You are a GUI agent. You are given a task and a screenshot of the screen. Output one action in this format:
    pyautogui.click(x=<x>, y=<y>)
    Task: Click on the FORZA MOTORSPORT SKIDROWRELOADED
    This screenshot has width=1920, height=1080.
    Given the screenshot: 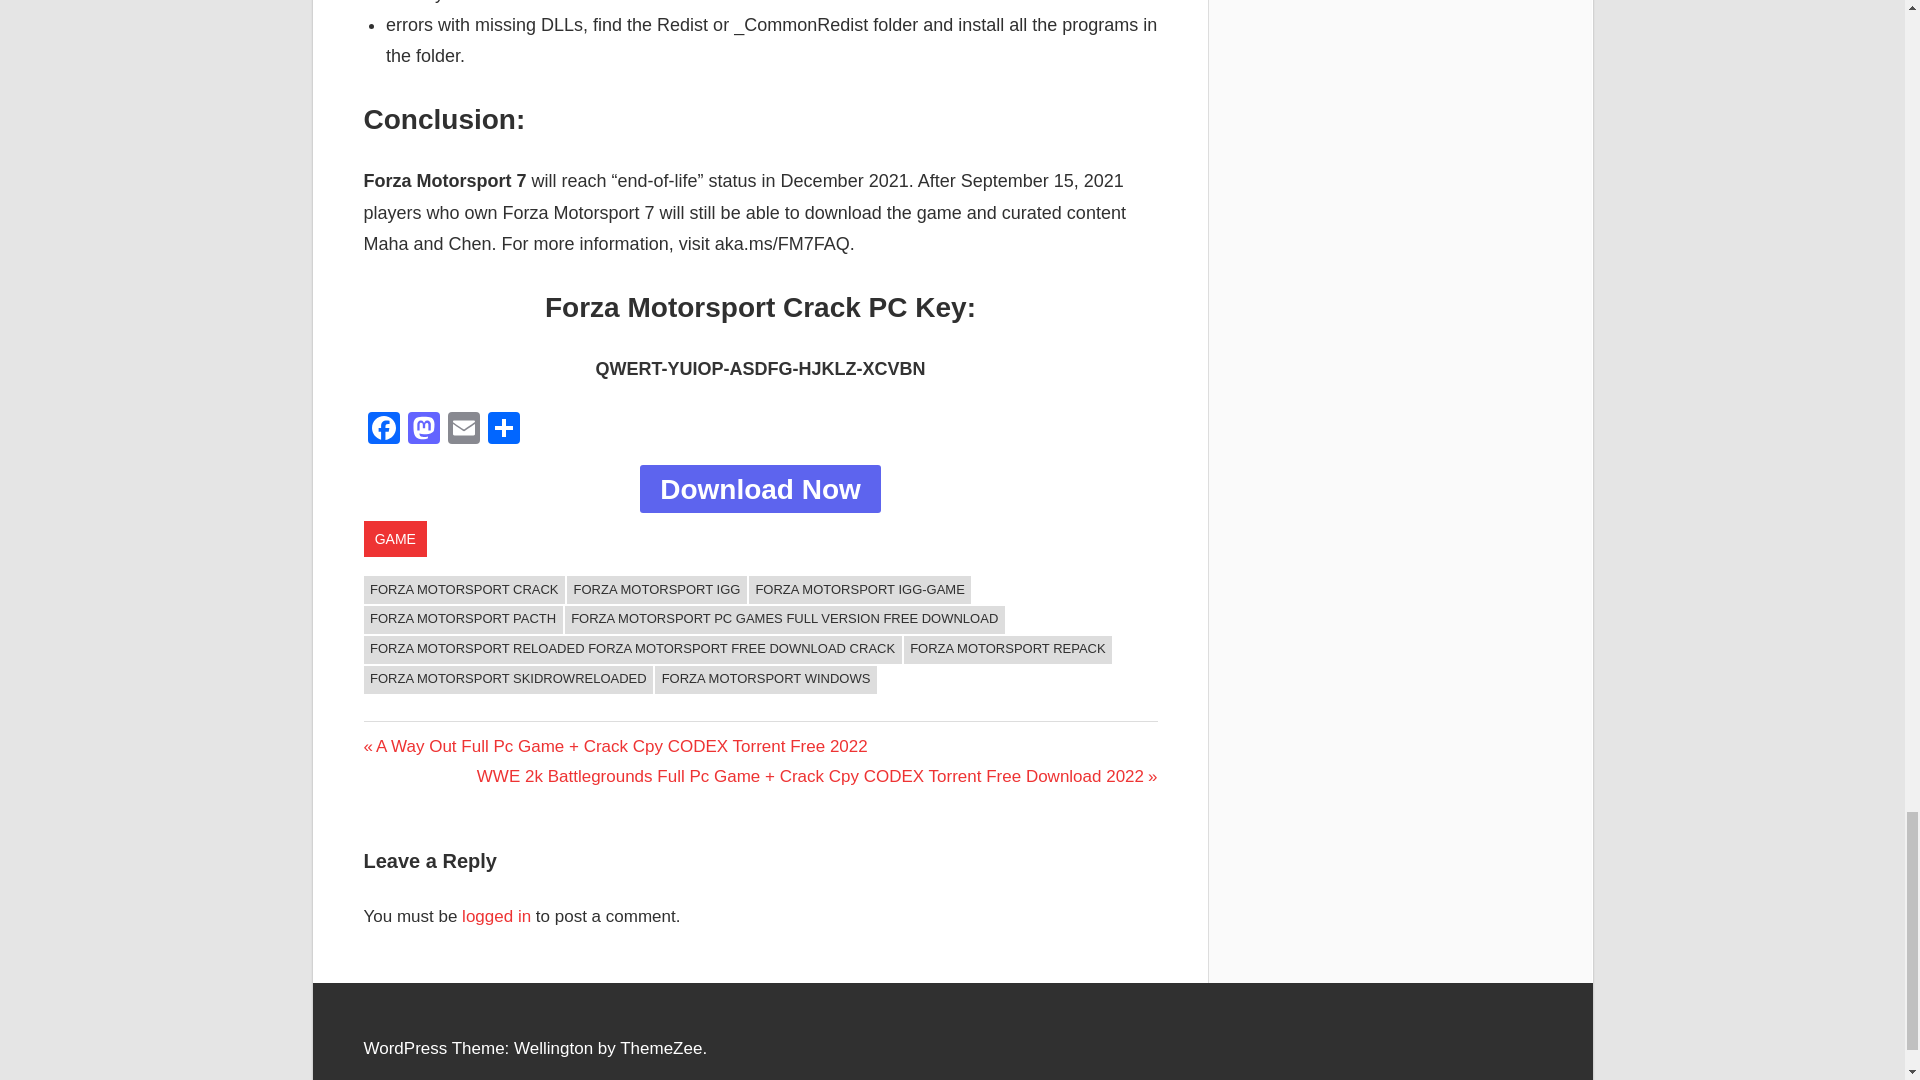 What is the action you would take?
    pyautogui.click(x=509, y=680)
    